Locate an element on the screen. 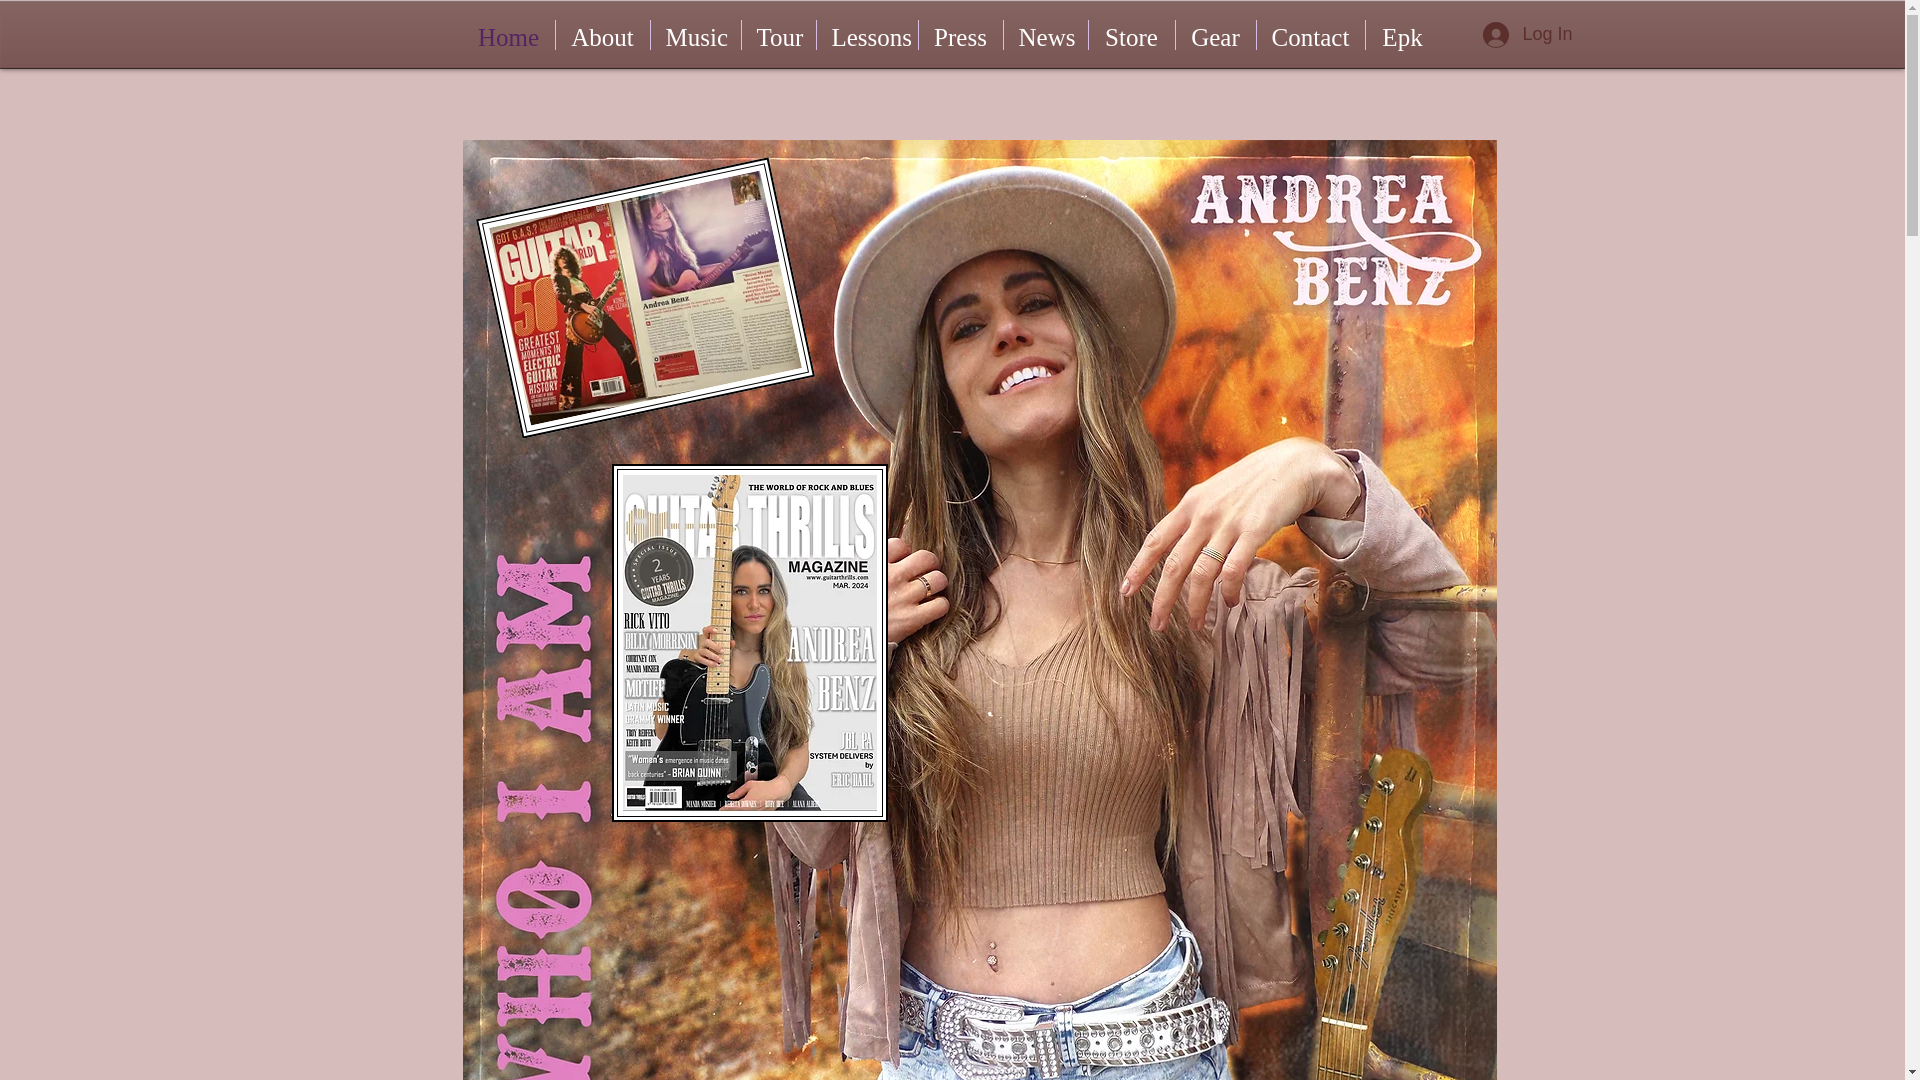 The image size is (1920, 1080). Log In is located at coordinates (1508, 34).